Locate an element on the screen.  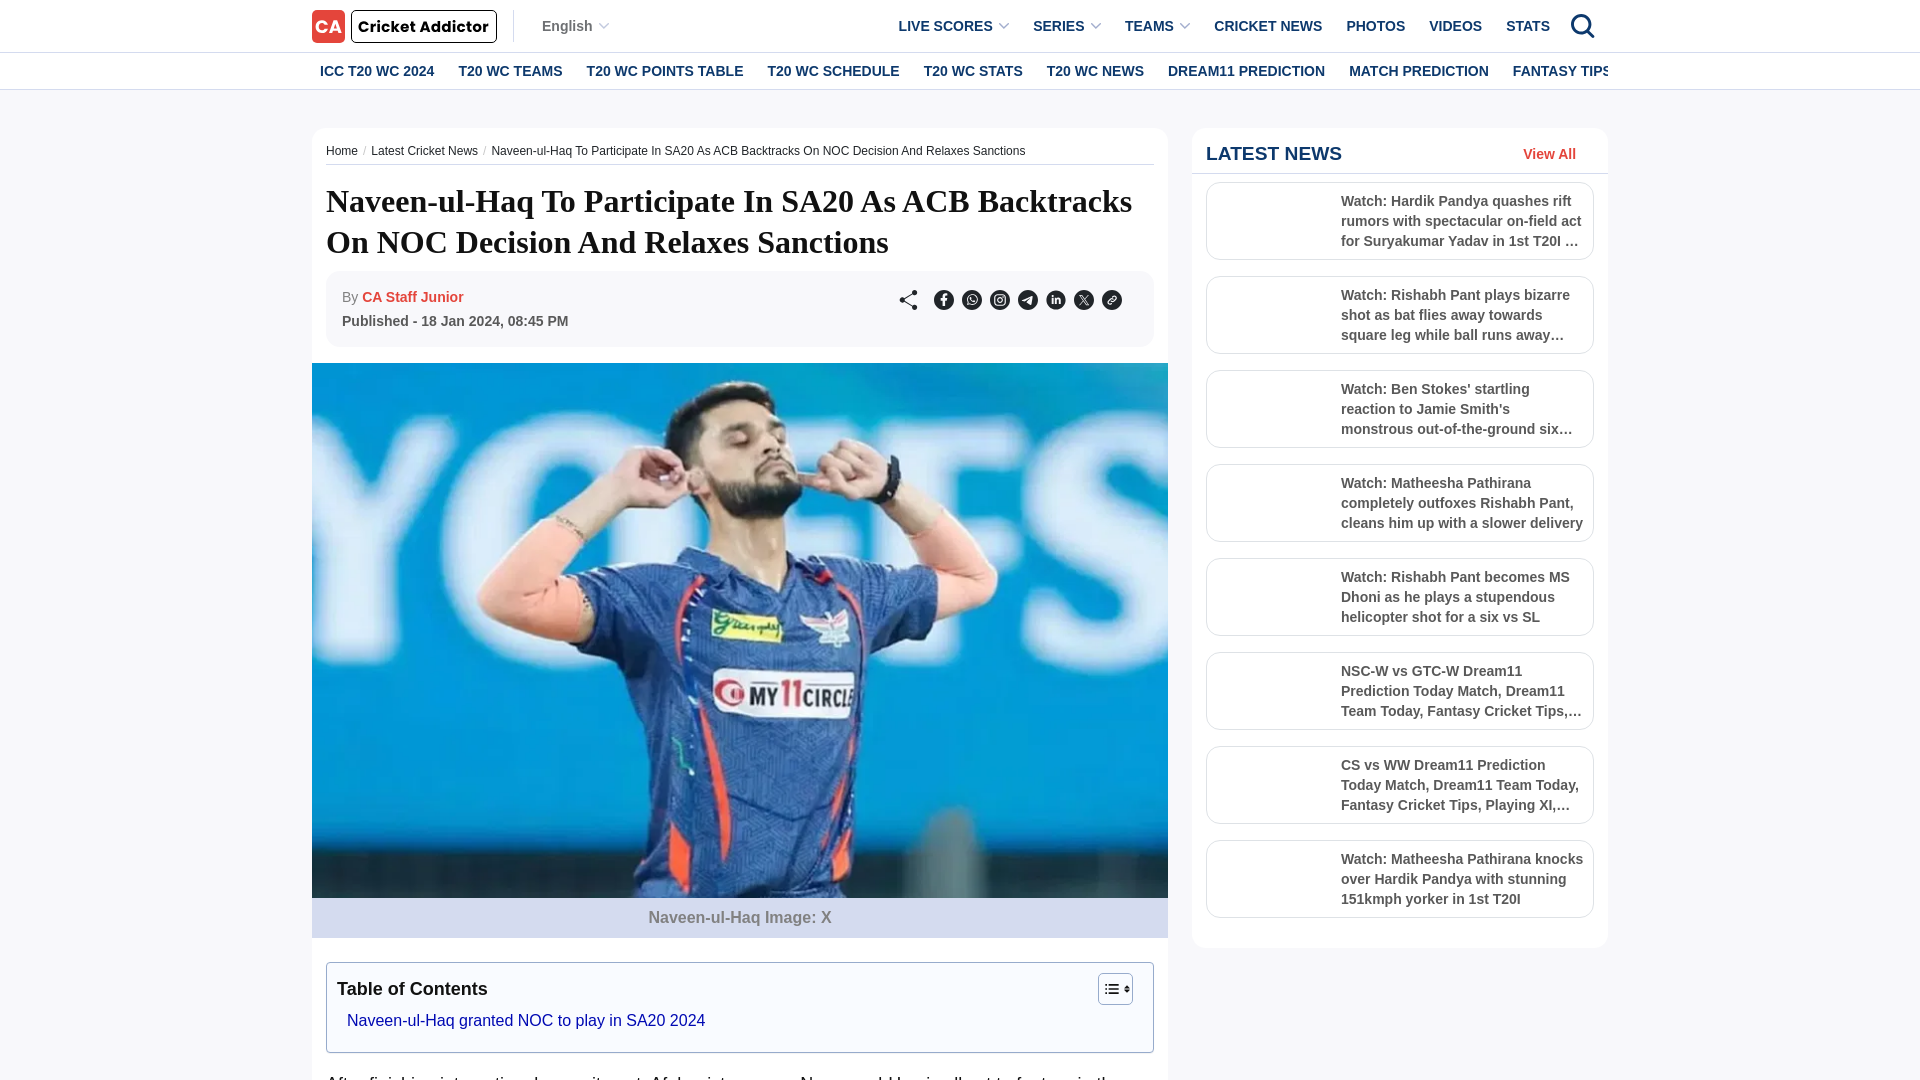
T20 WC POINTS TABLE is located at coordinates (666, 70).